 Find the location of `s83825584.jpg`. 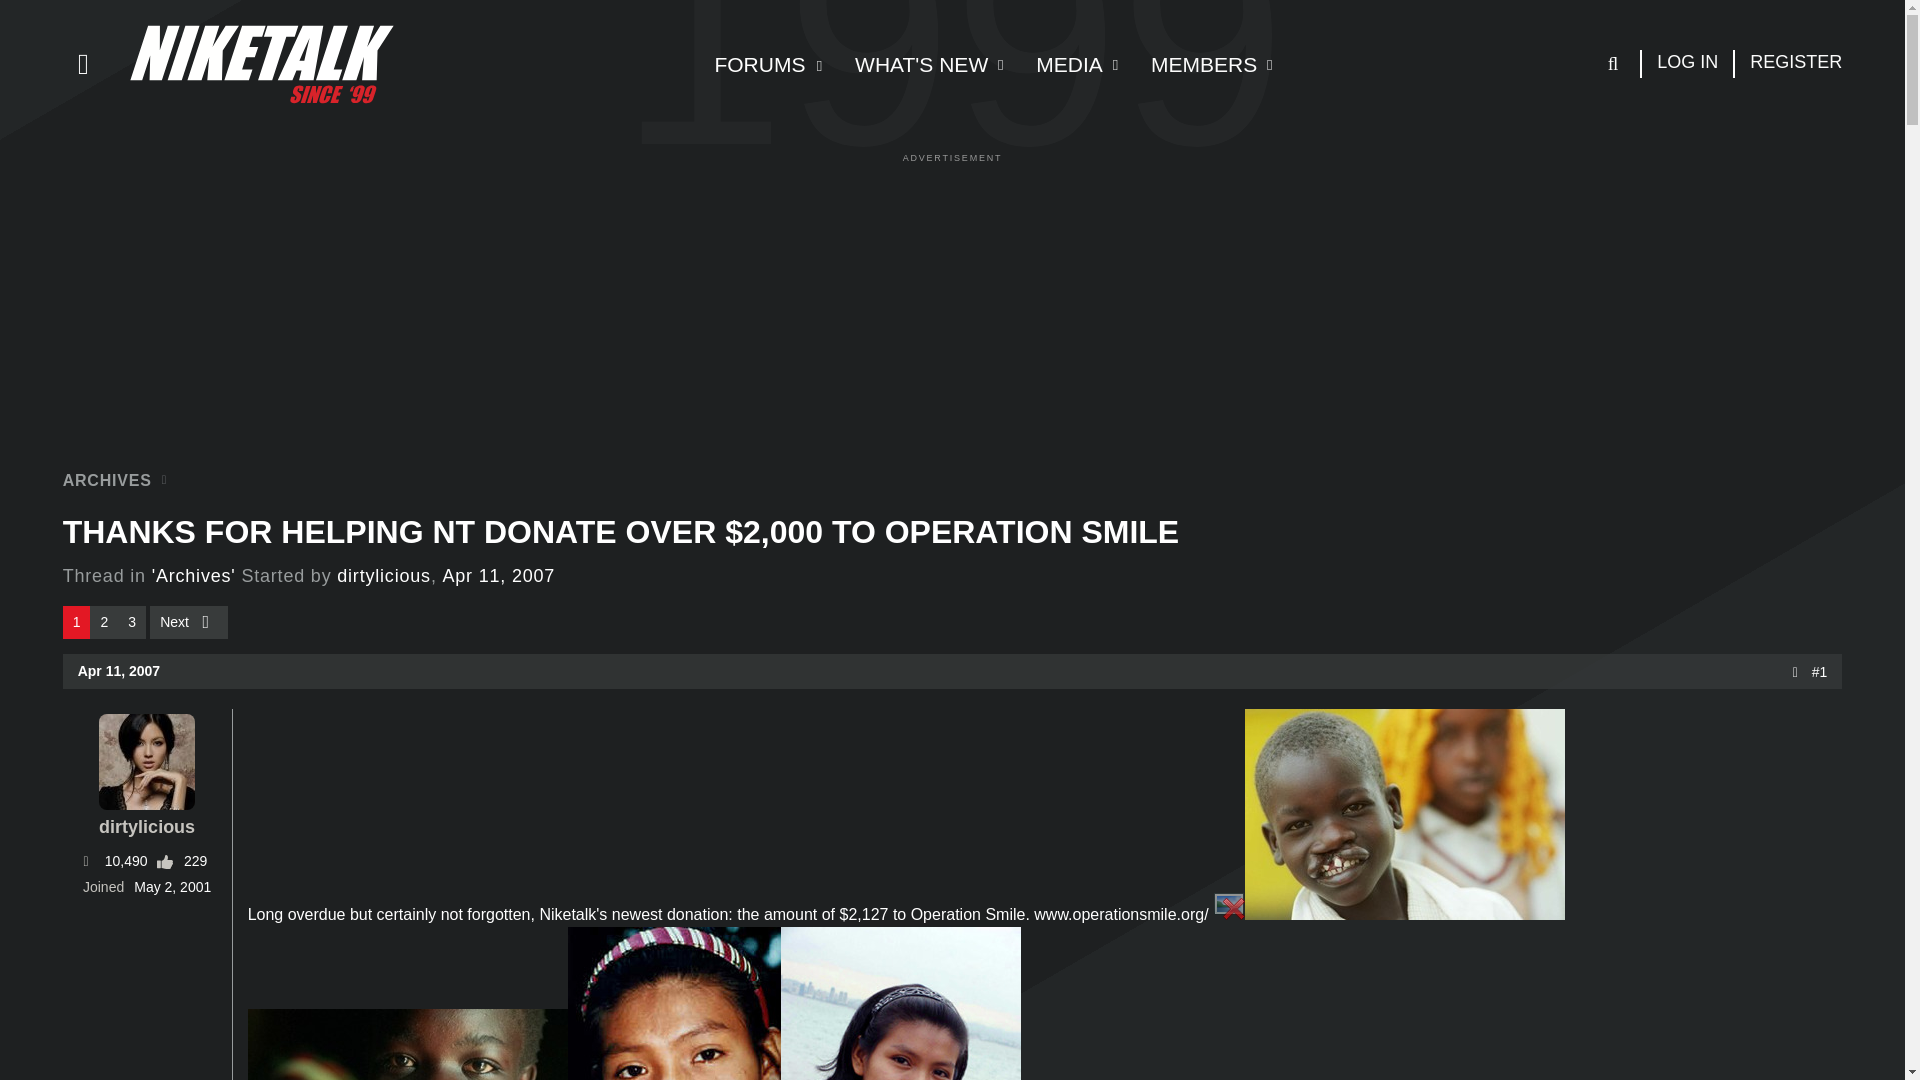

s83825584.jpg is located at coordinates (498, 576).